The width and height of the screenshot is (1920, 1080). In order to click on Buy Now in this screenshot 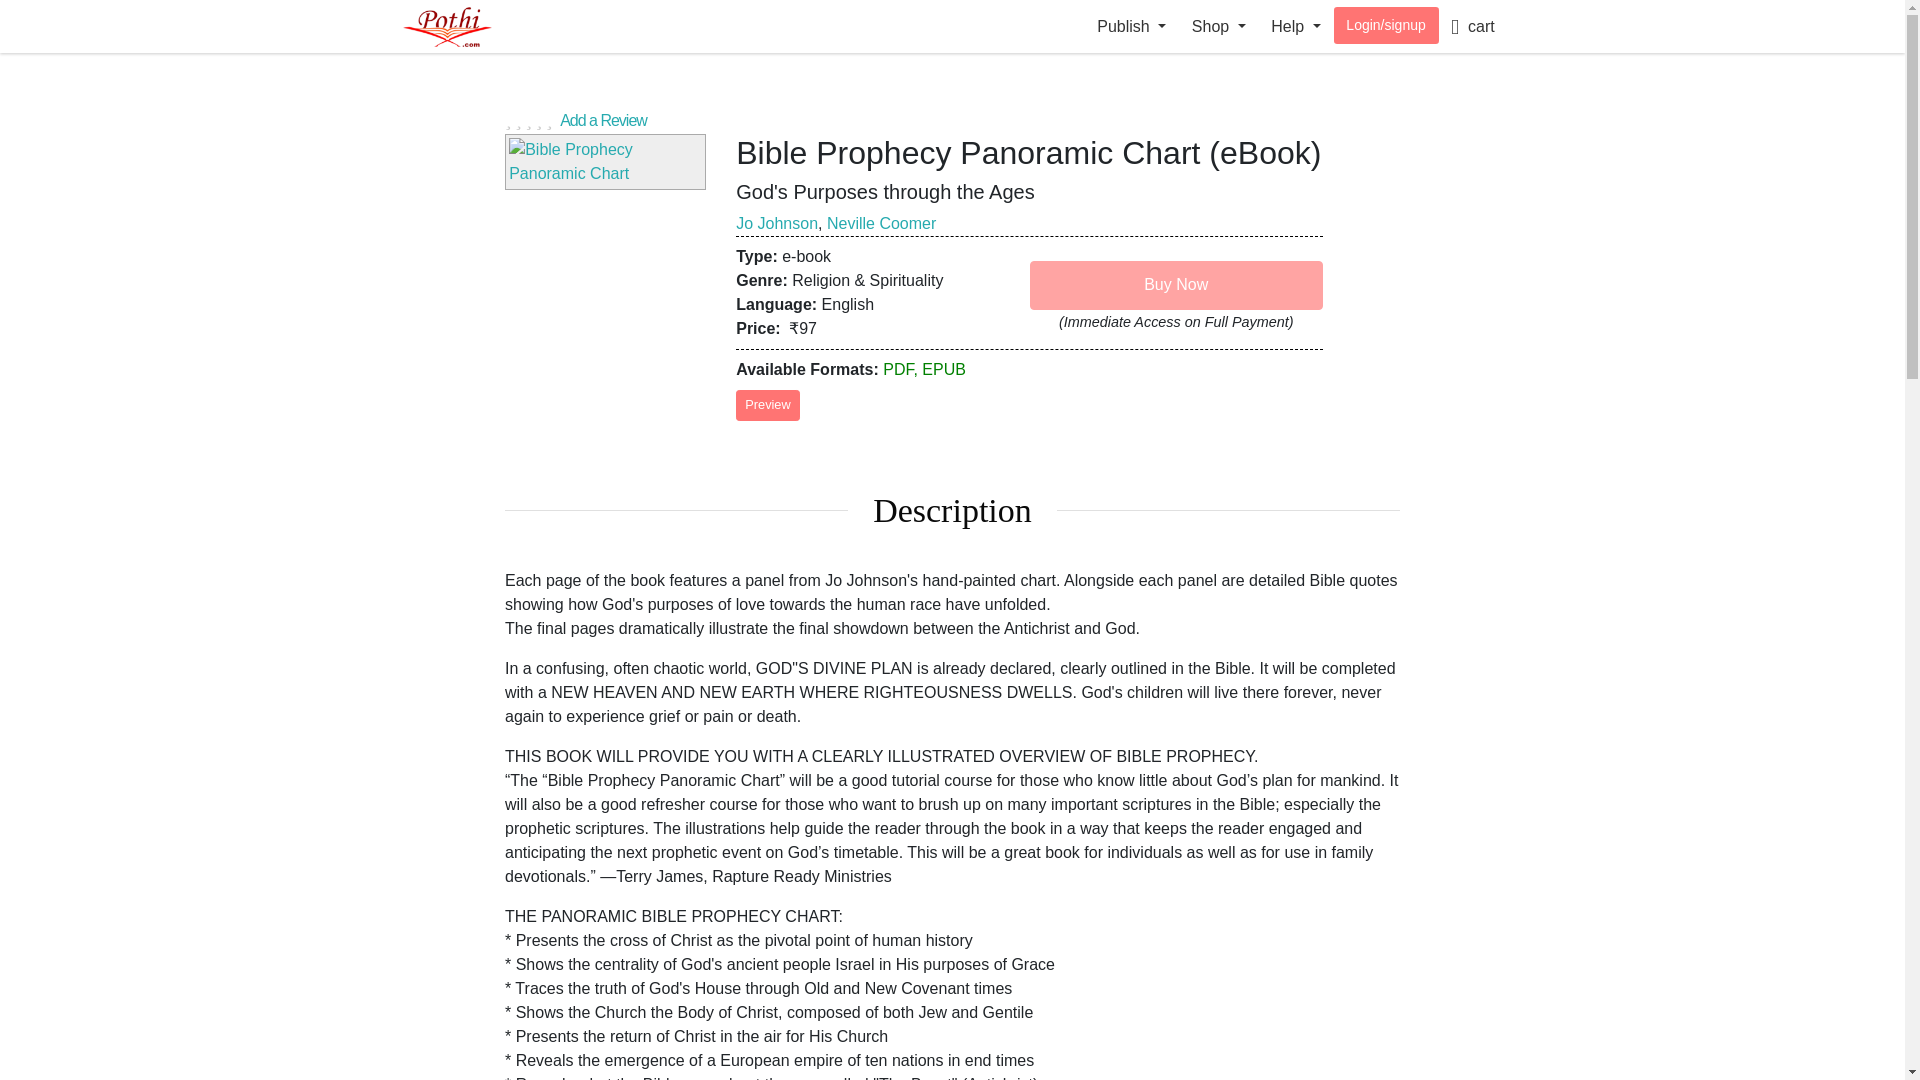, I will do `click(1176, 284)`.